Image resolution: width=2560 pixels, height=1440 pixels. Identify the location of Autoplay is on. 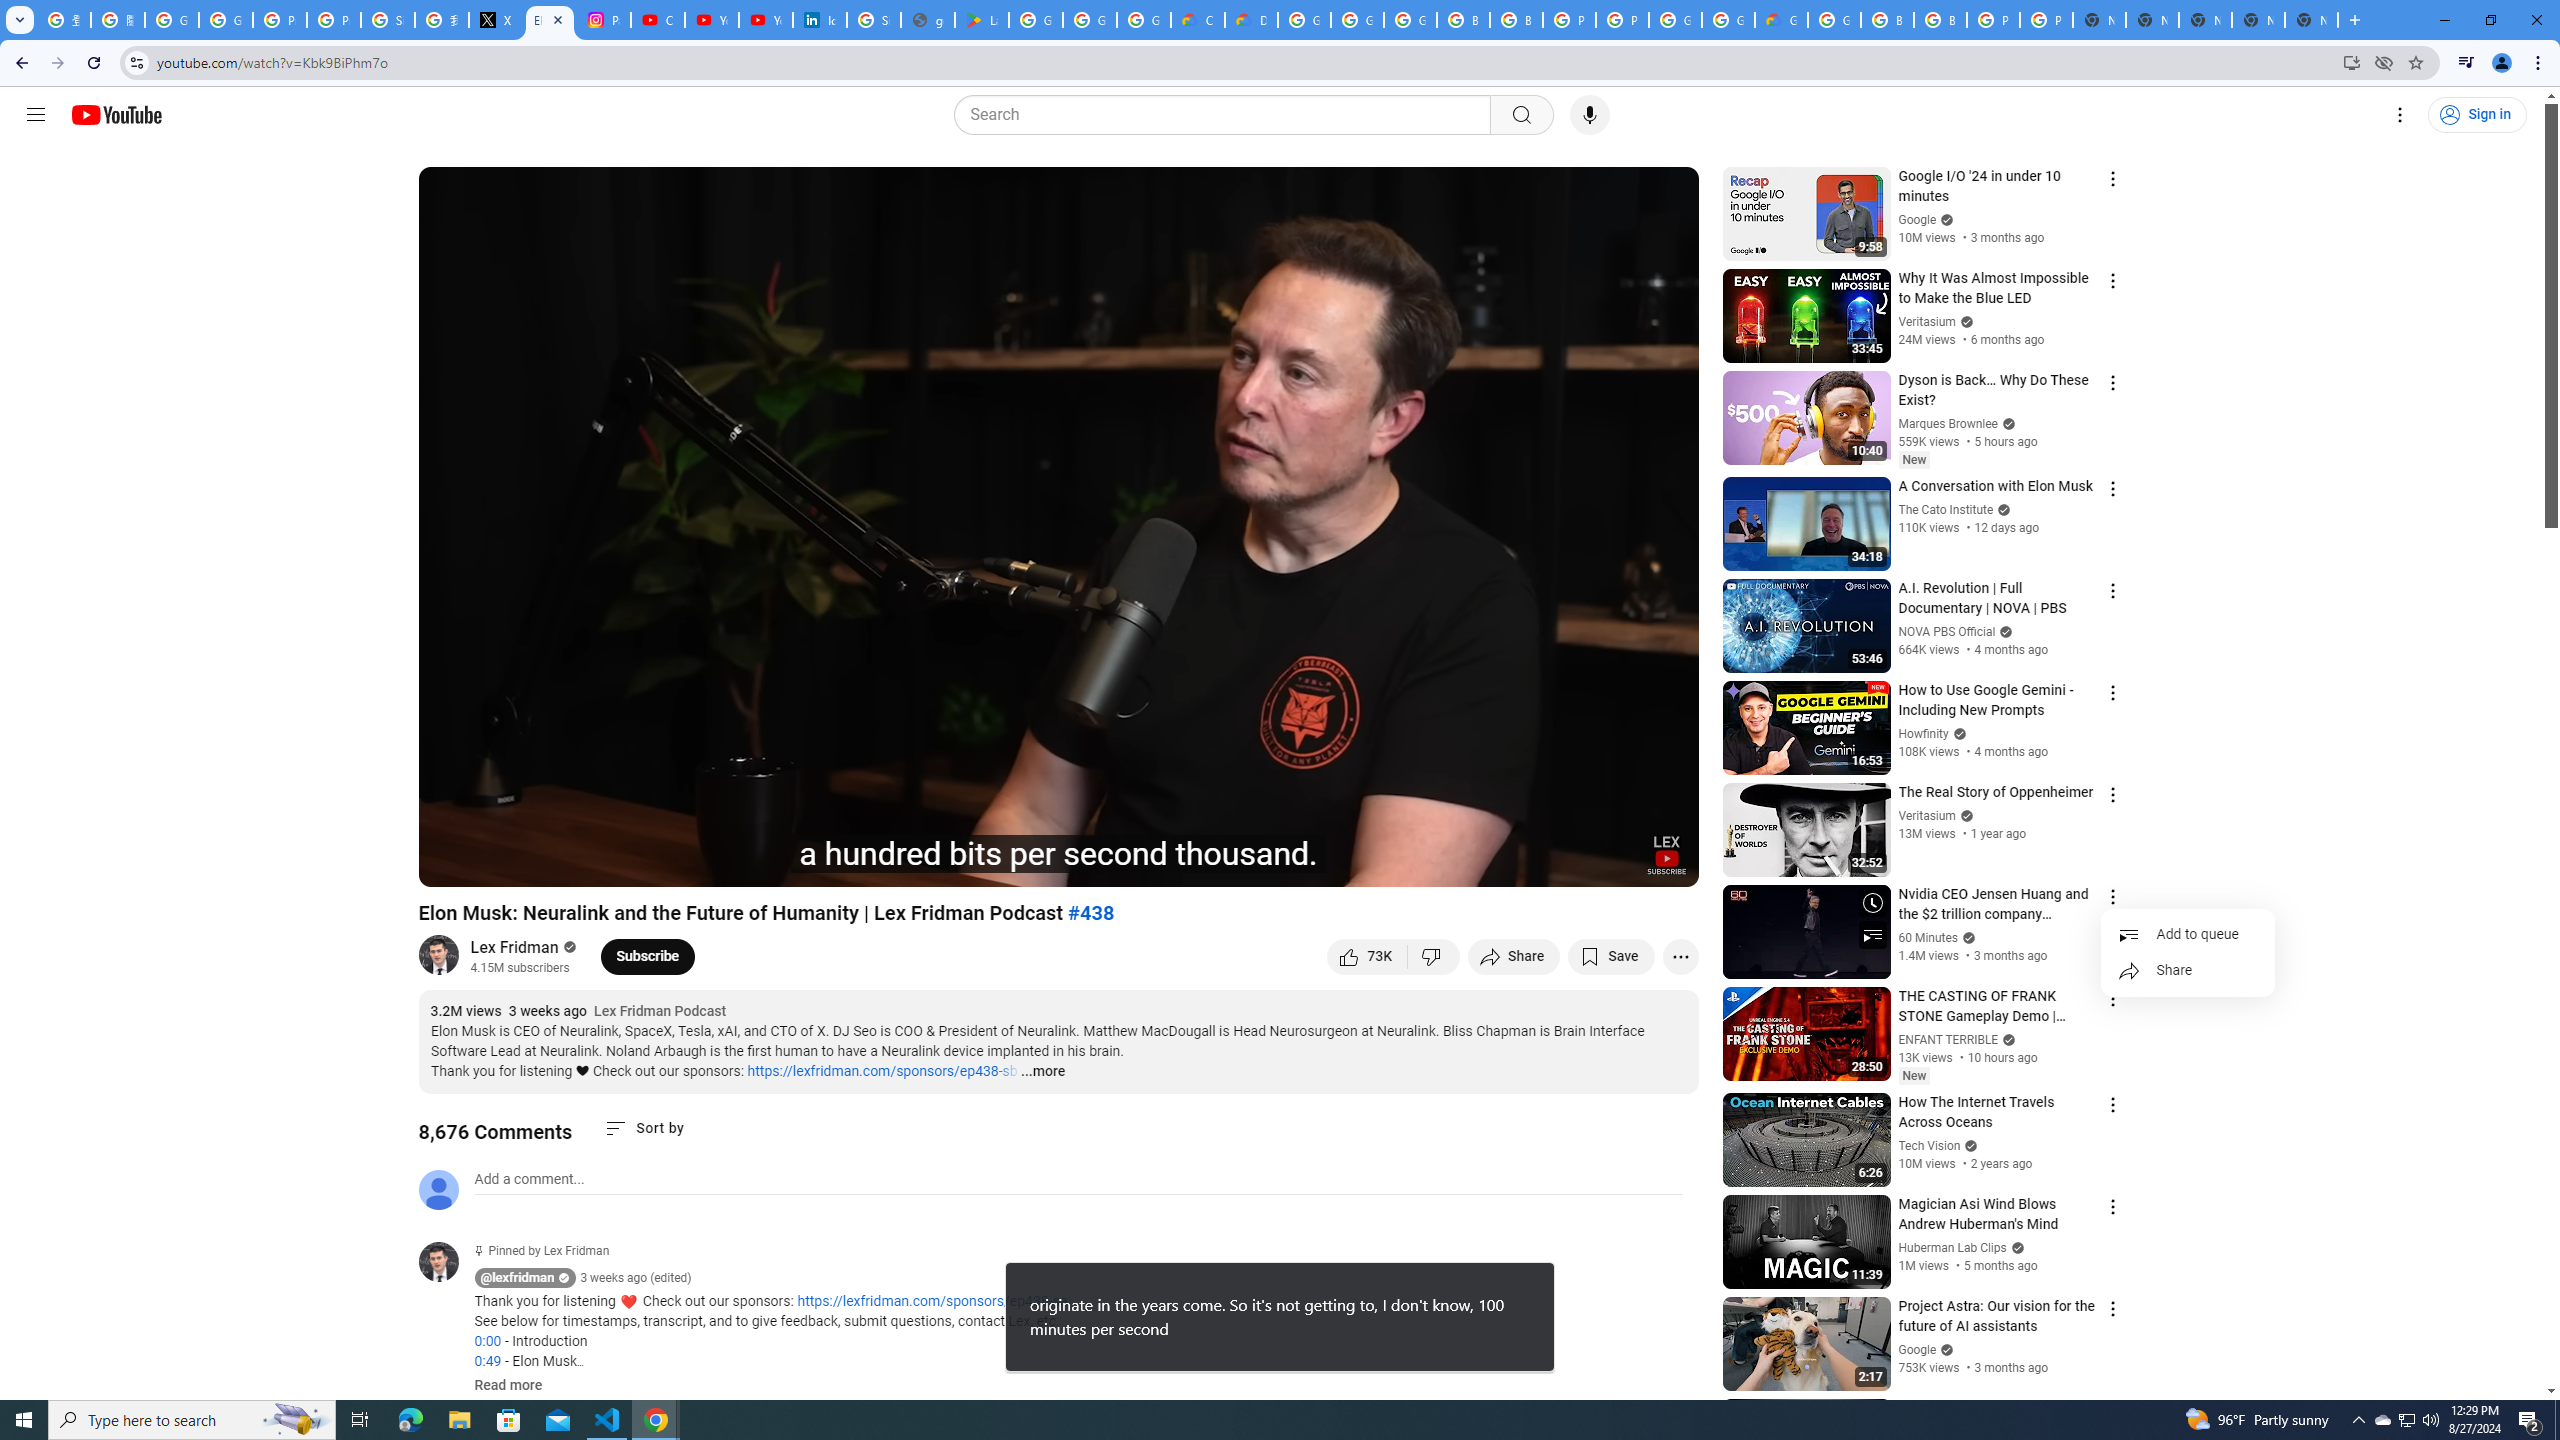
(1422, 863).